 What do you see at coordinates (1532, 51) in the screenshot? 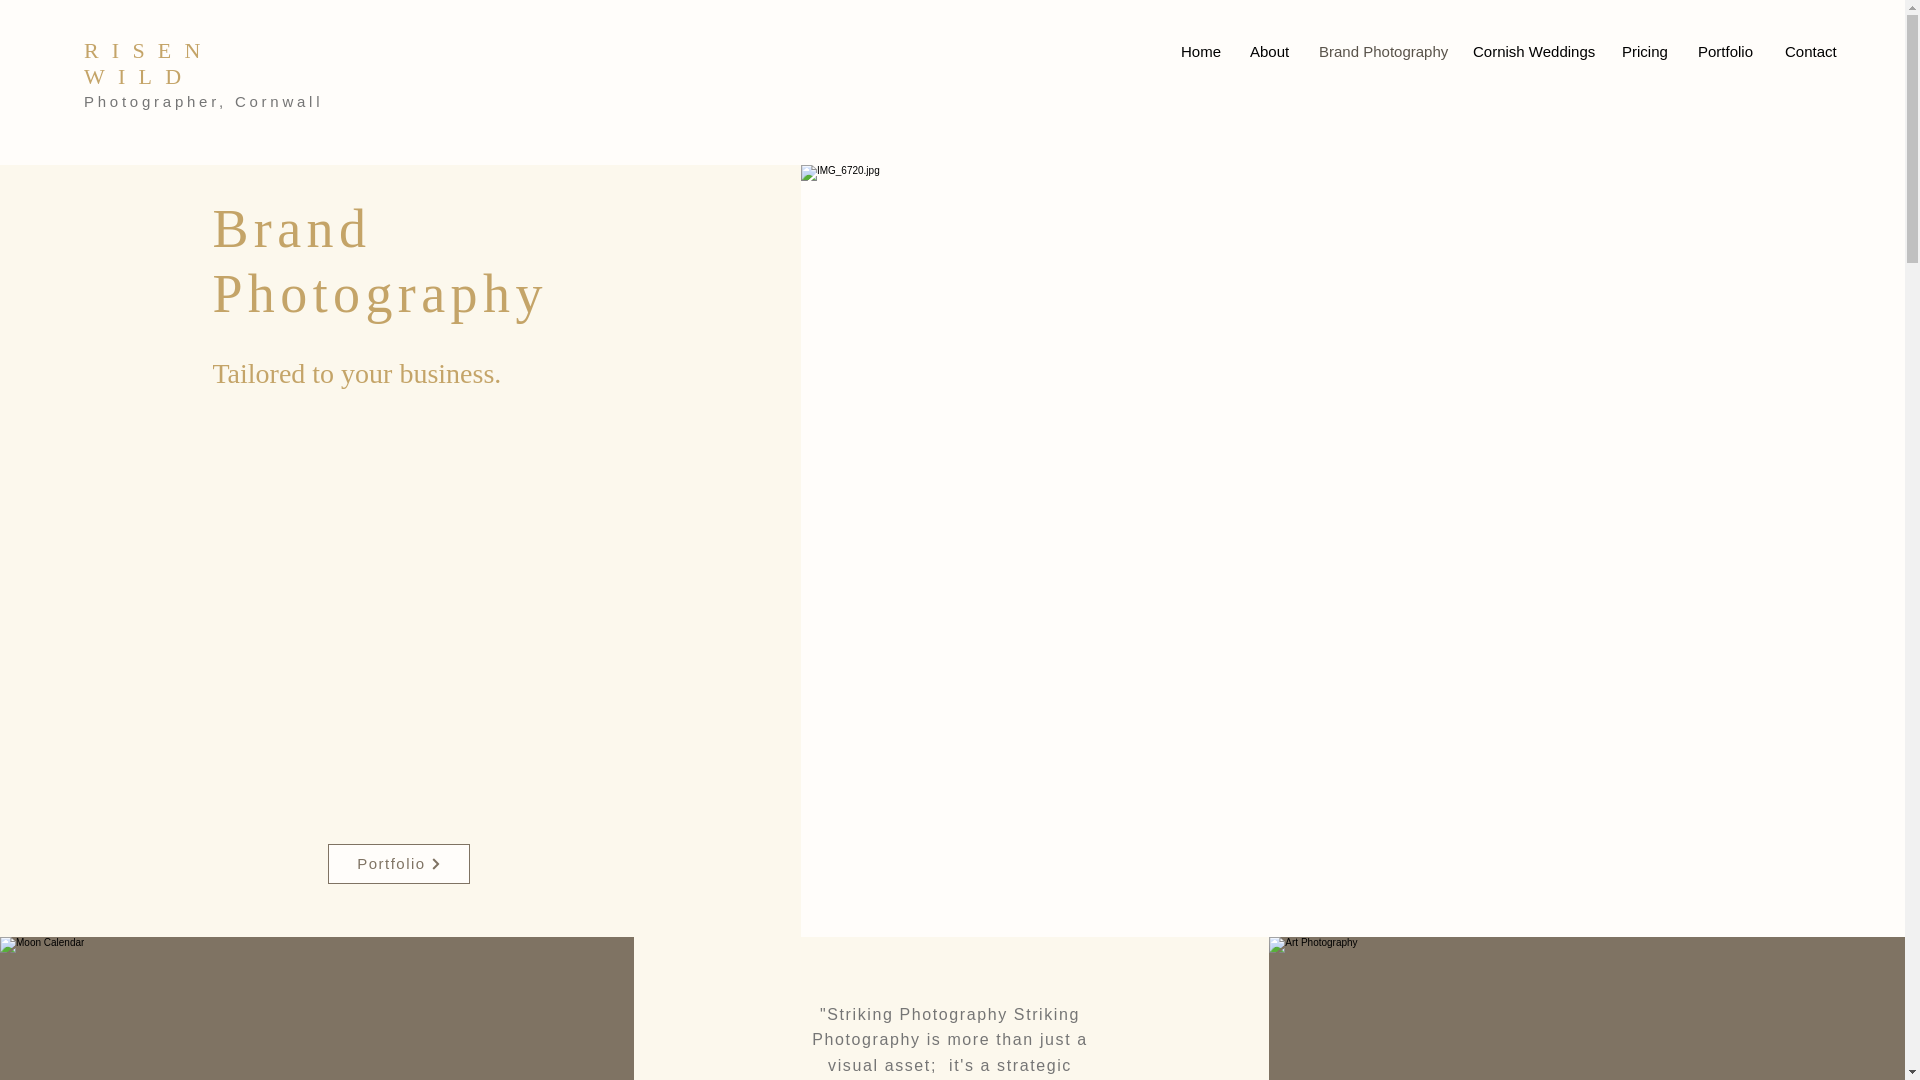
I see `Cornish Weddings` at bounding box center [1532, 51].